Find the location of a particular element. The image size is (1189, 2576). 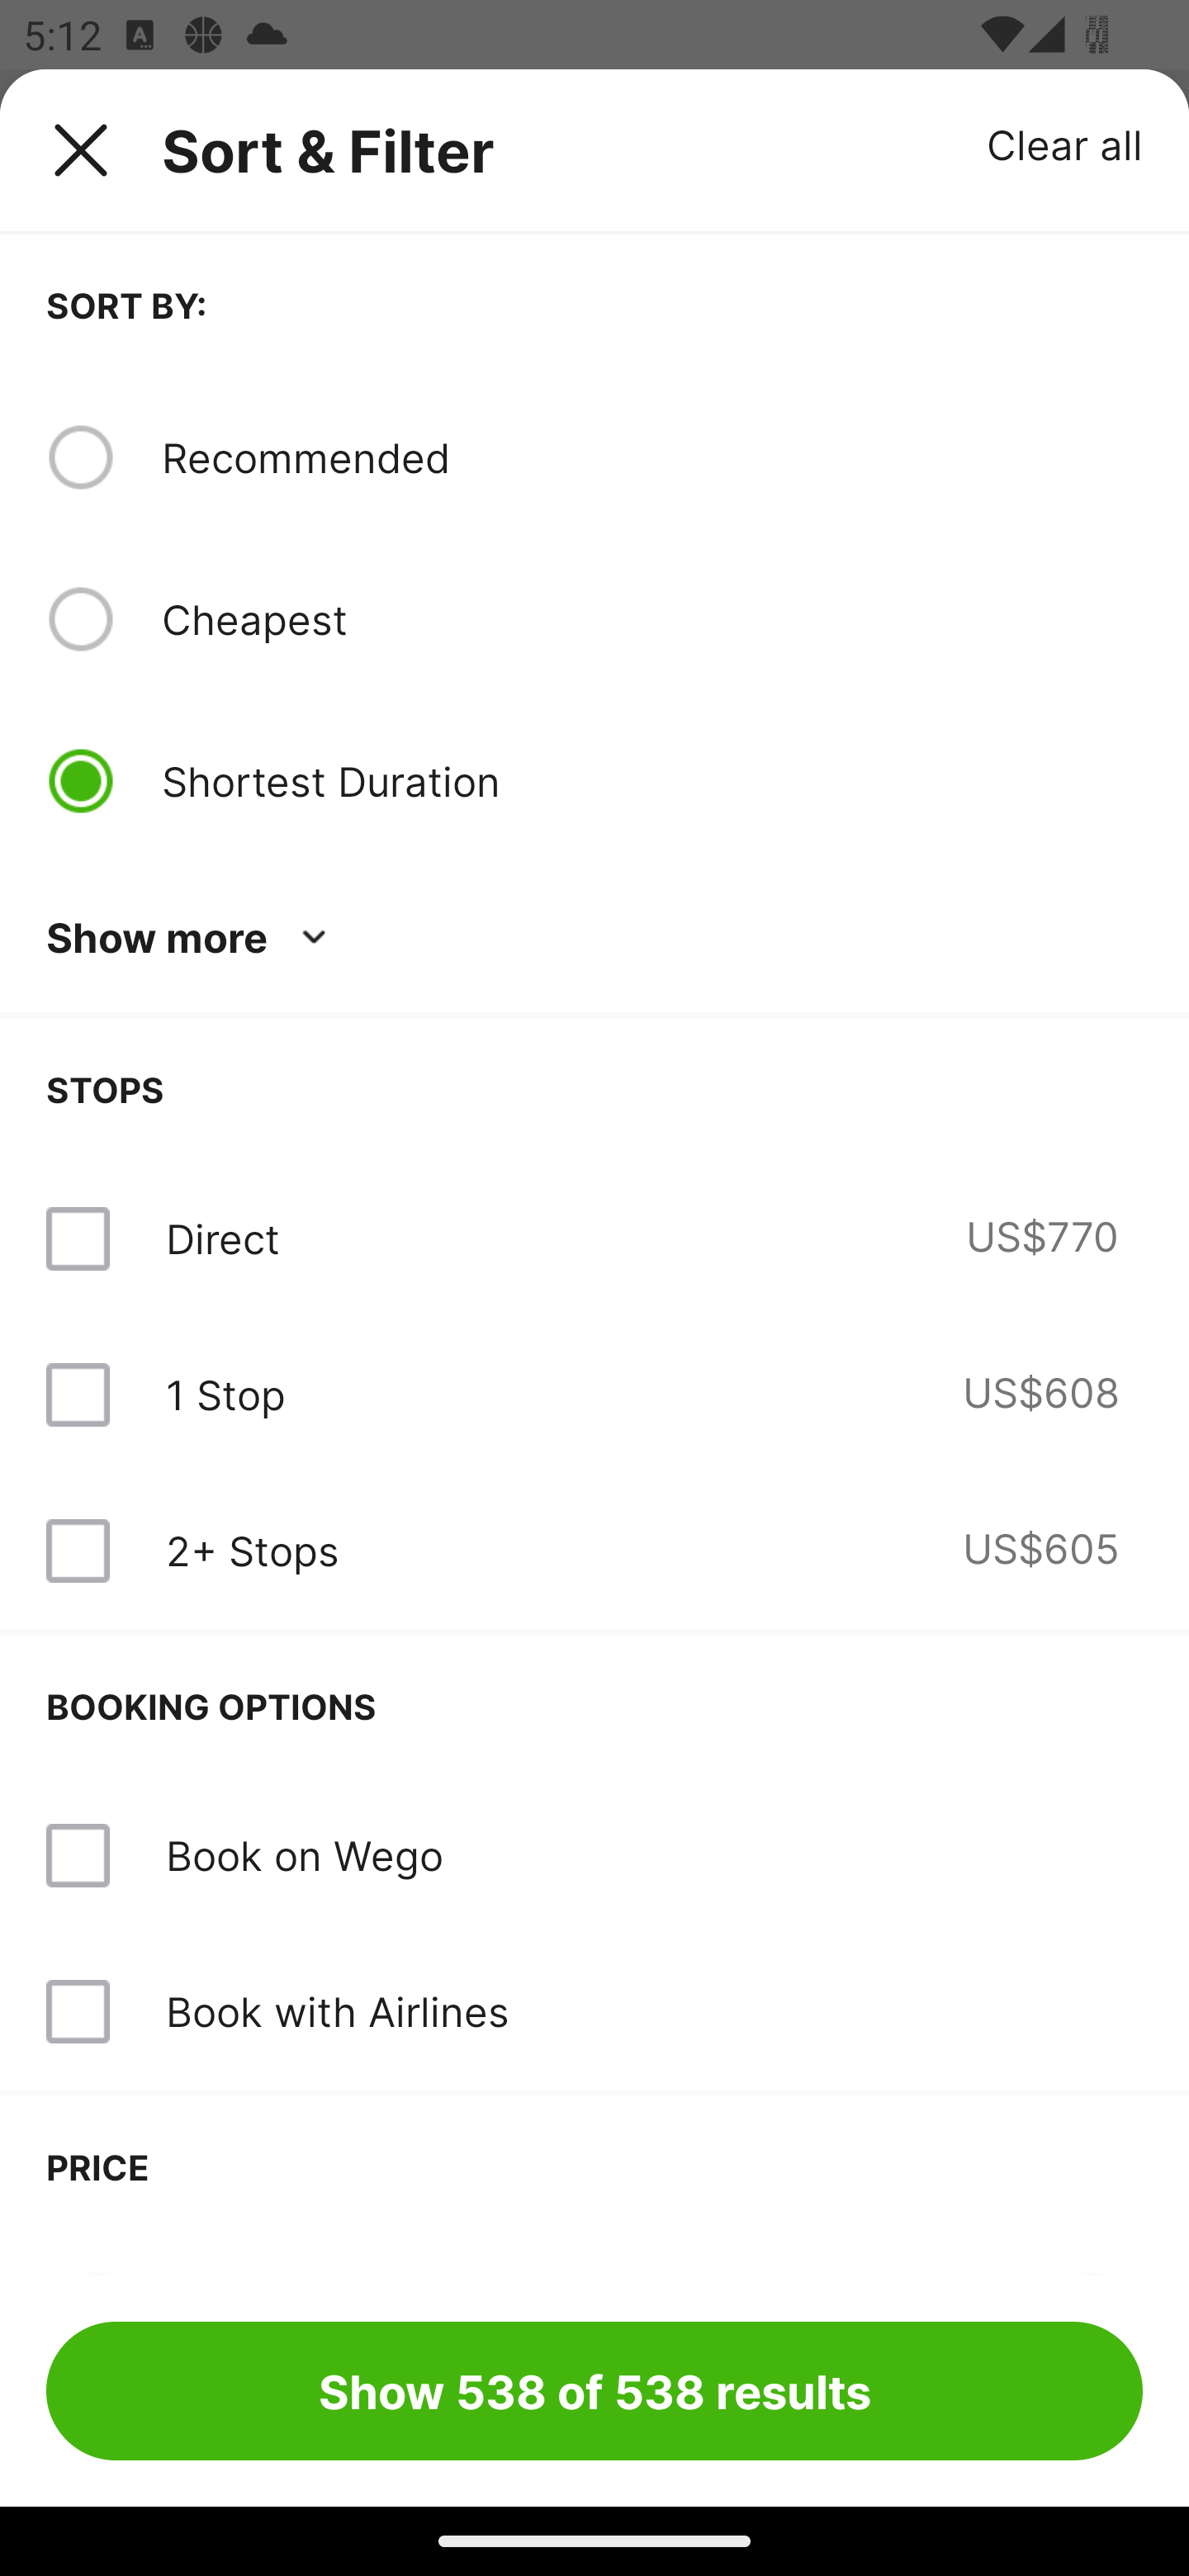

Show 538 of 538 results is located at coordinates (594, 2390).